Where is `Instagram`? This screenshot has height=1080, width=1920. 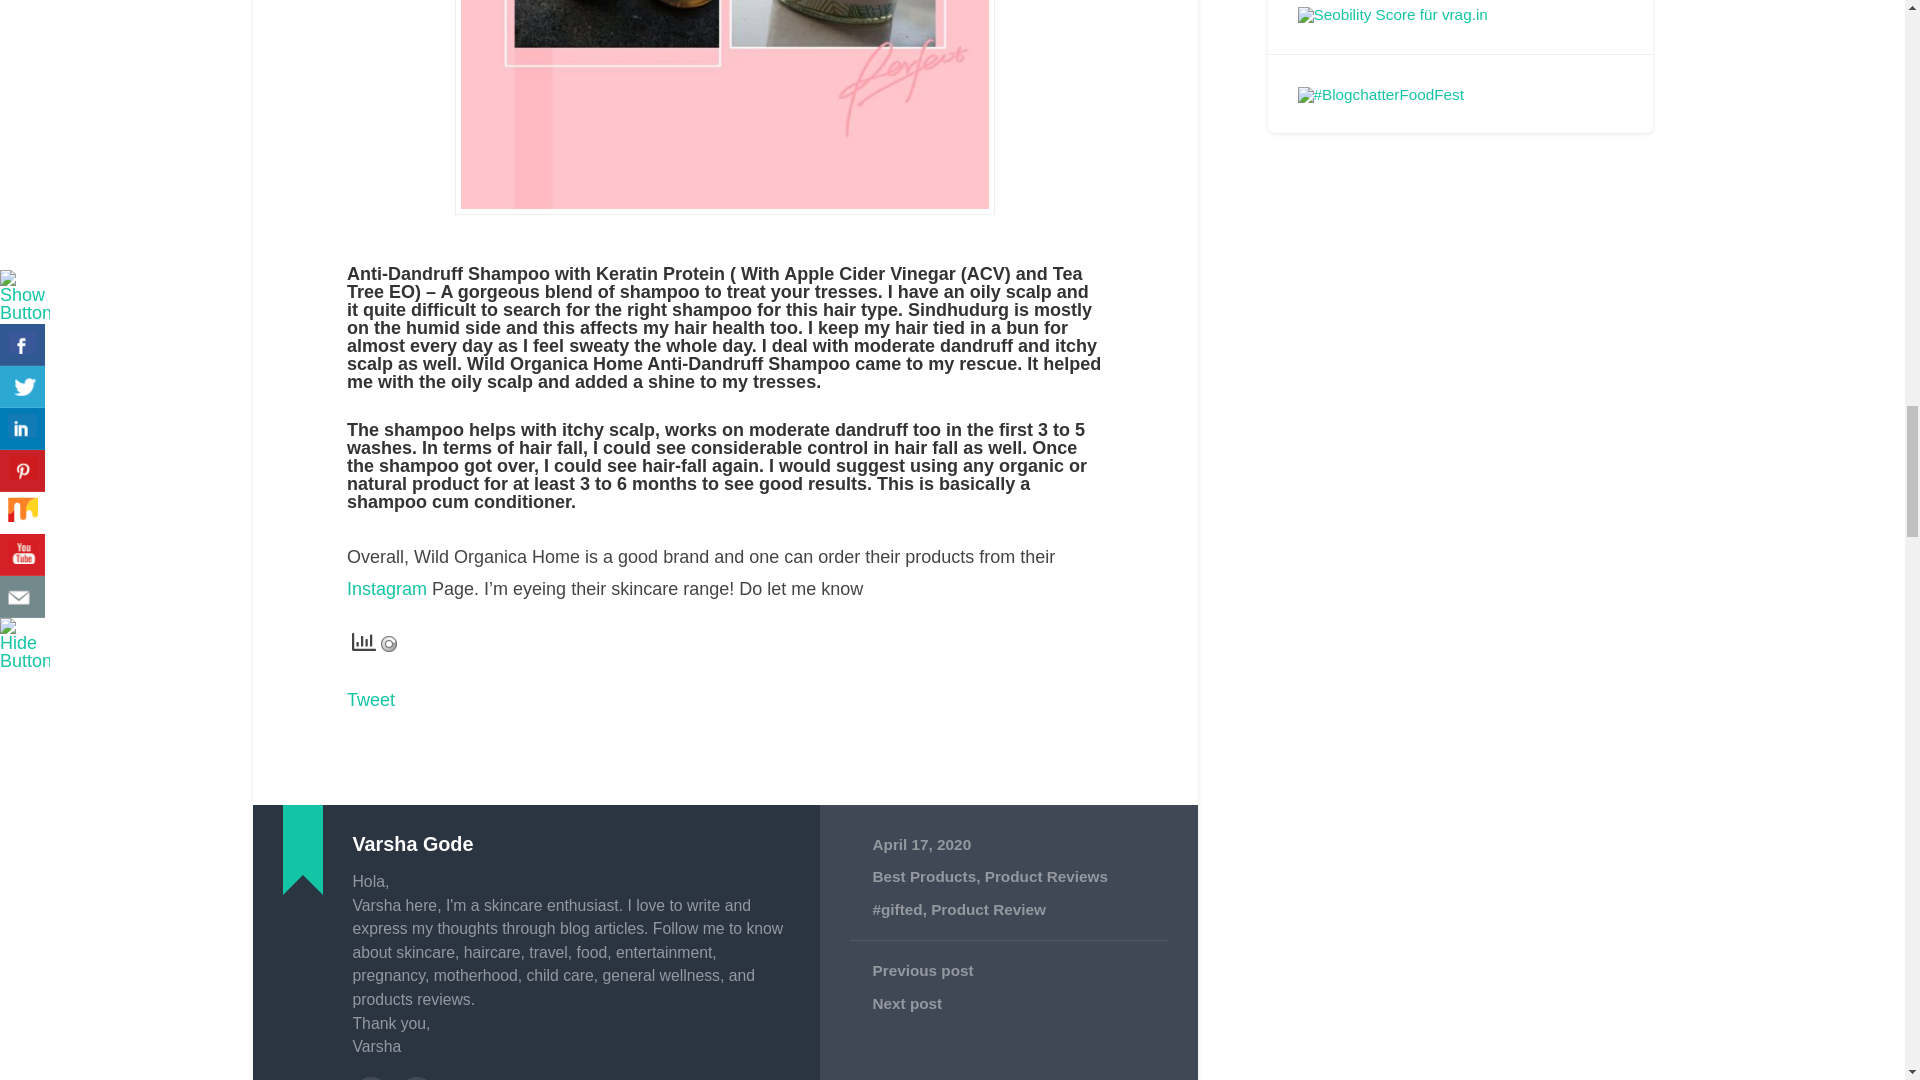 Instagram is located at coordinates (390, 588).